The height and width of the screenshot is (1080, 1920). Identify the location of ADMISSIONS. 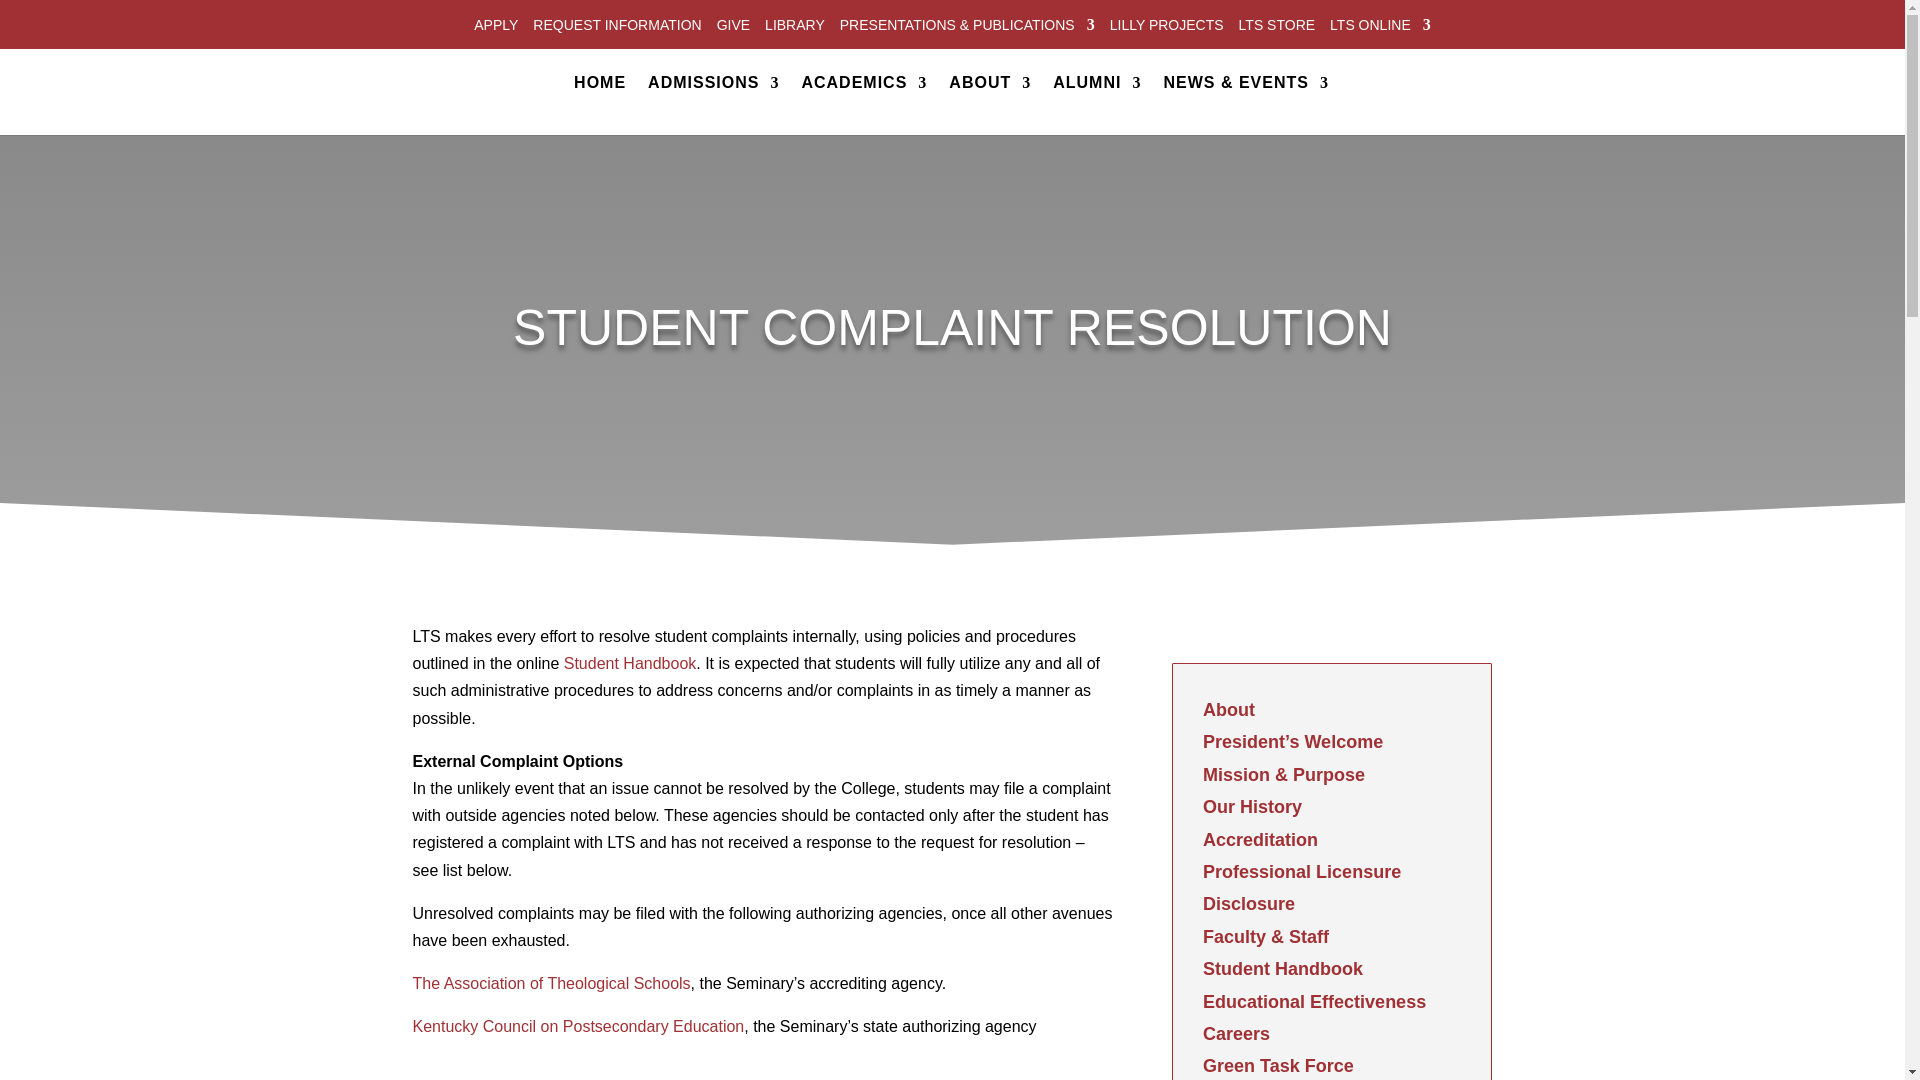
(714, 105).